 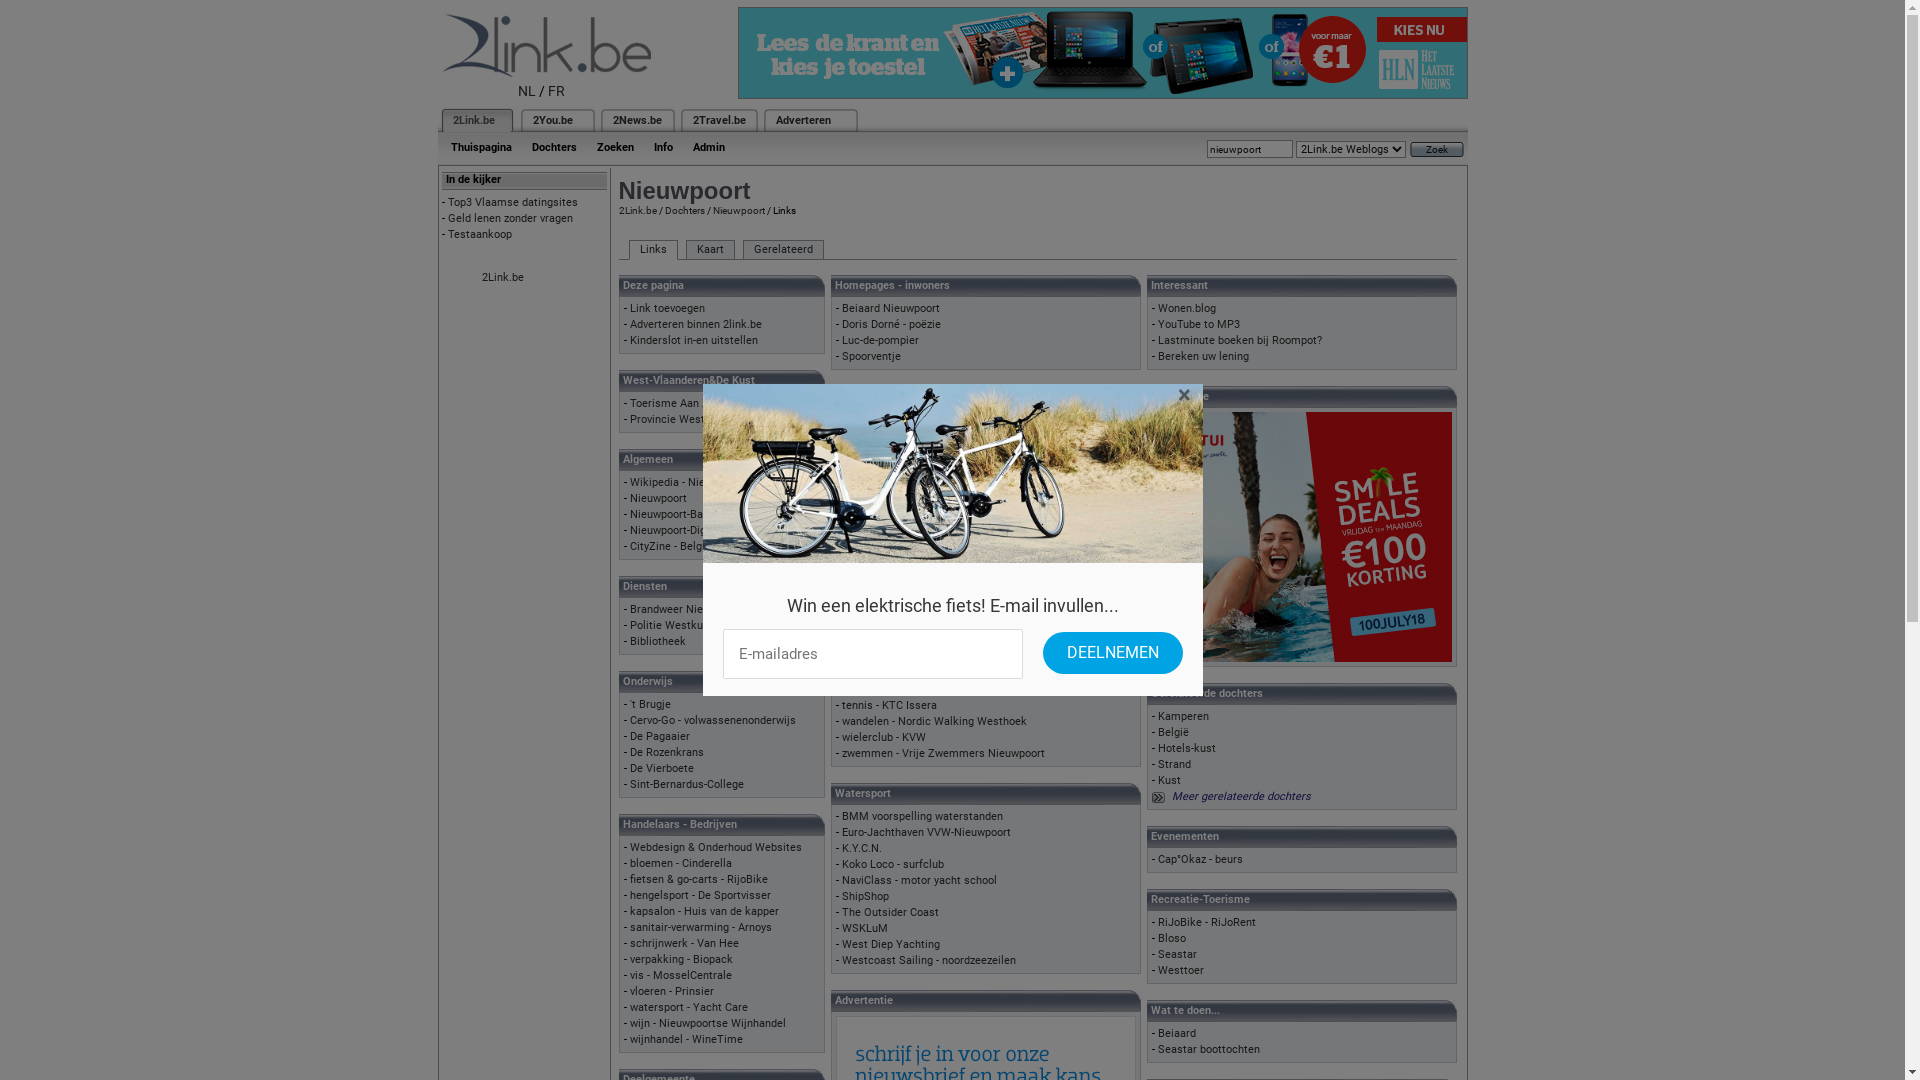 What do you see at coordinates (697, 420) in the screenshot?
I see `Provincie West-Vlaanderen` at bounding box center [697, 420].